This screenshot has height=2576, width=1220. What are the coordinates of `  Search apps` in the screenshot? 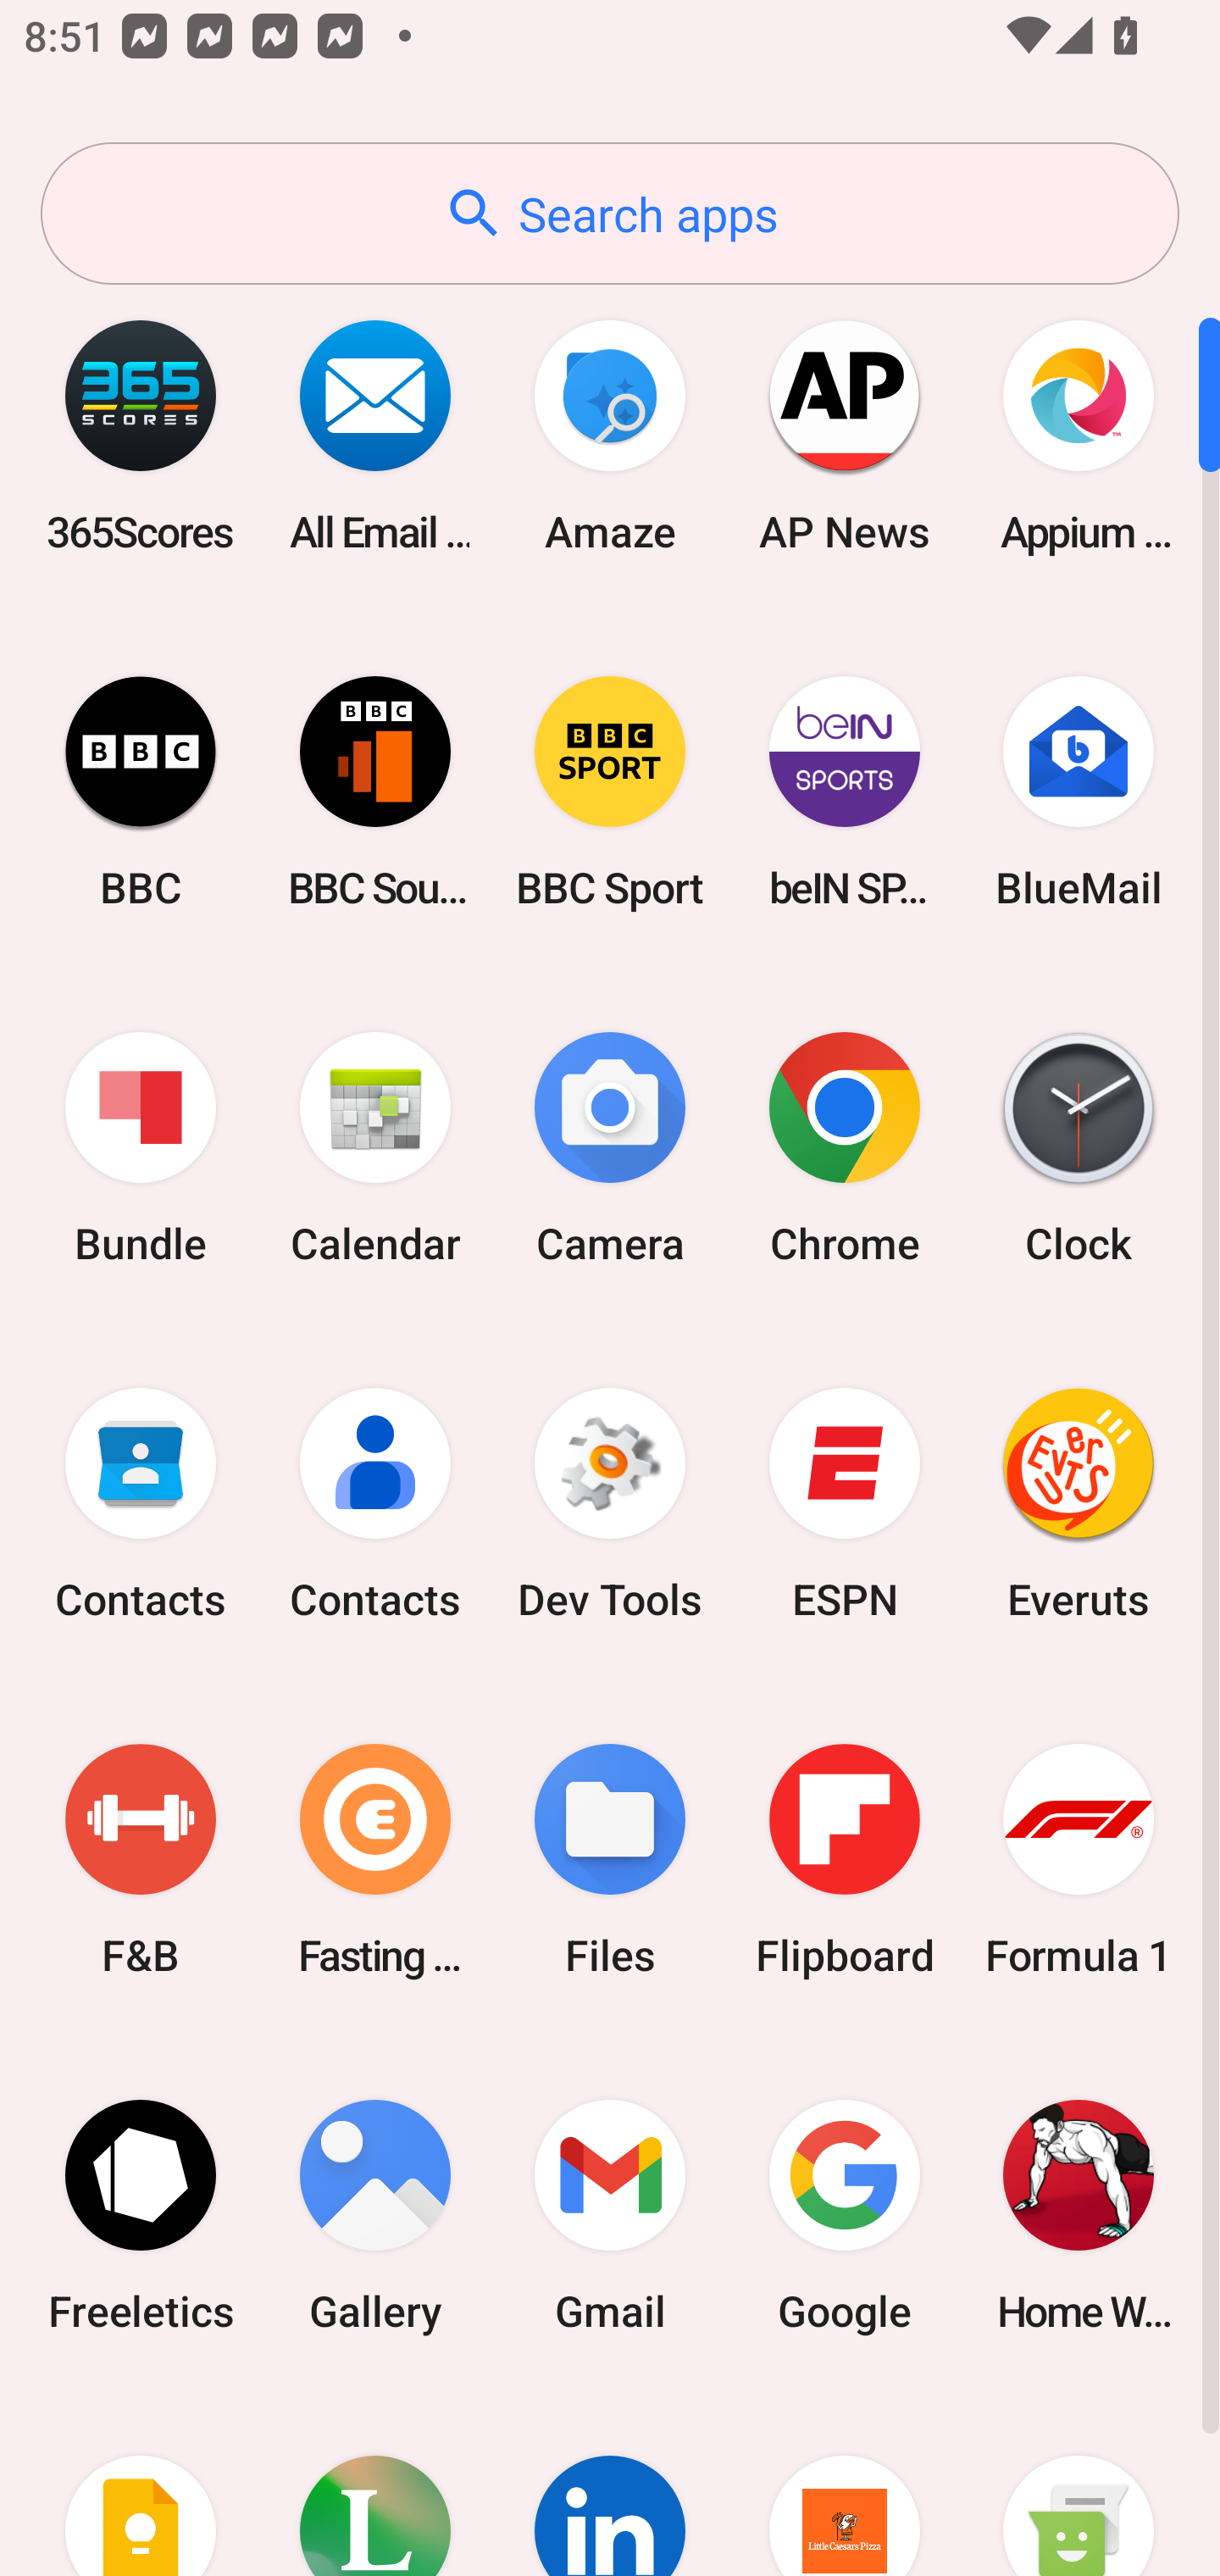 It's located at (610, 214).